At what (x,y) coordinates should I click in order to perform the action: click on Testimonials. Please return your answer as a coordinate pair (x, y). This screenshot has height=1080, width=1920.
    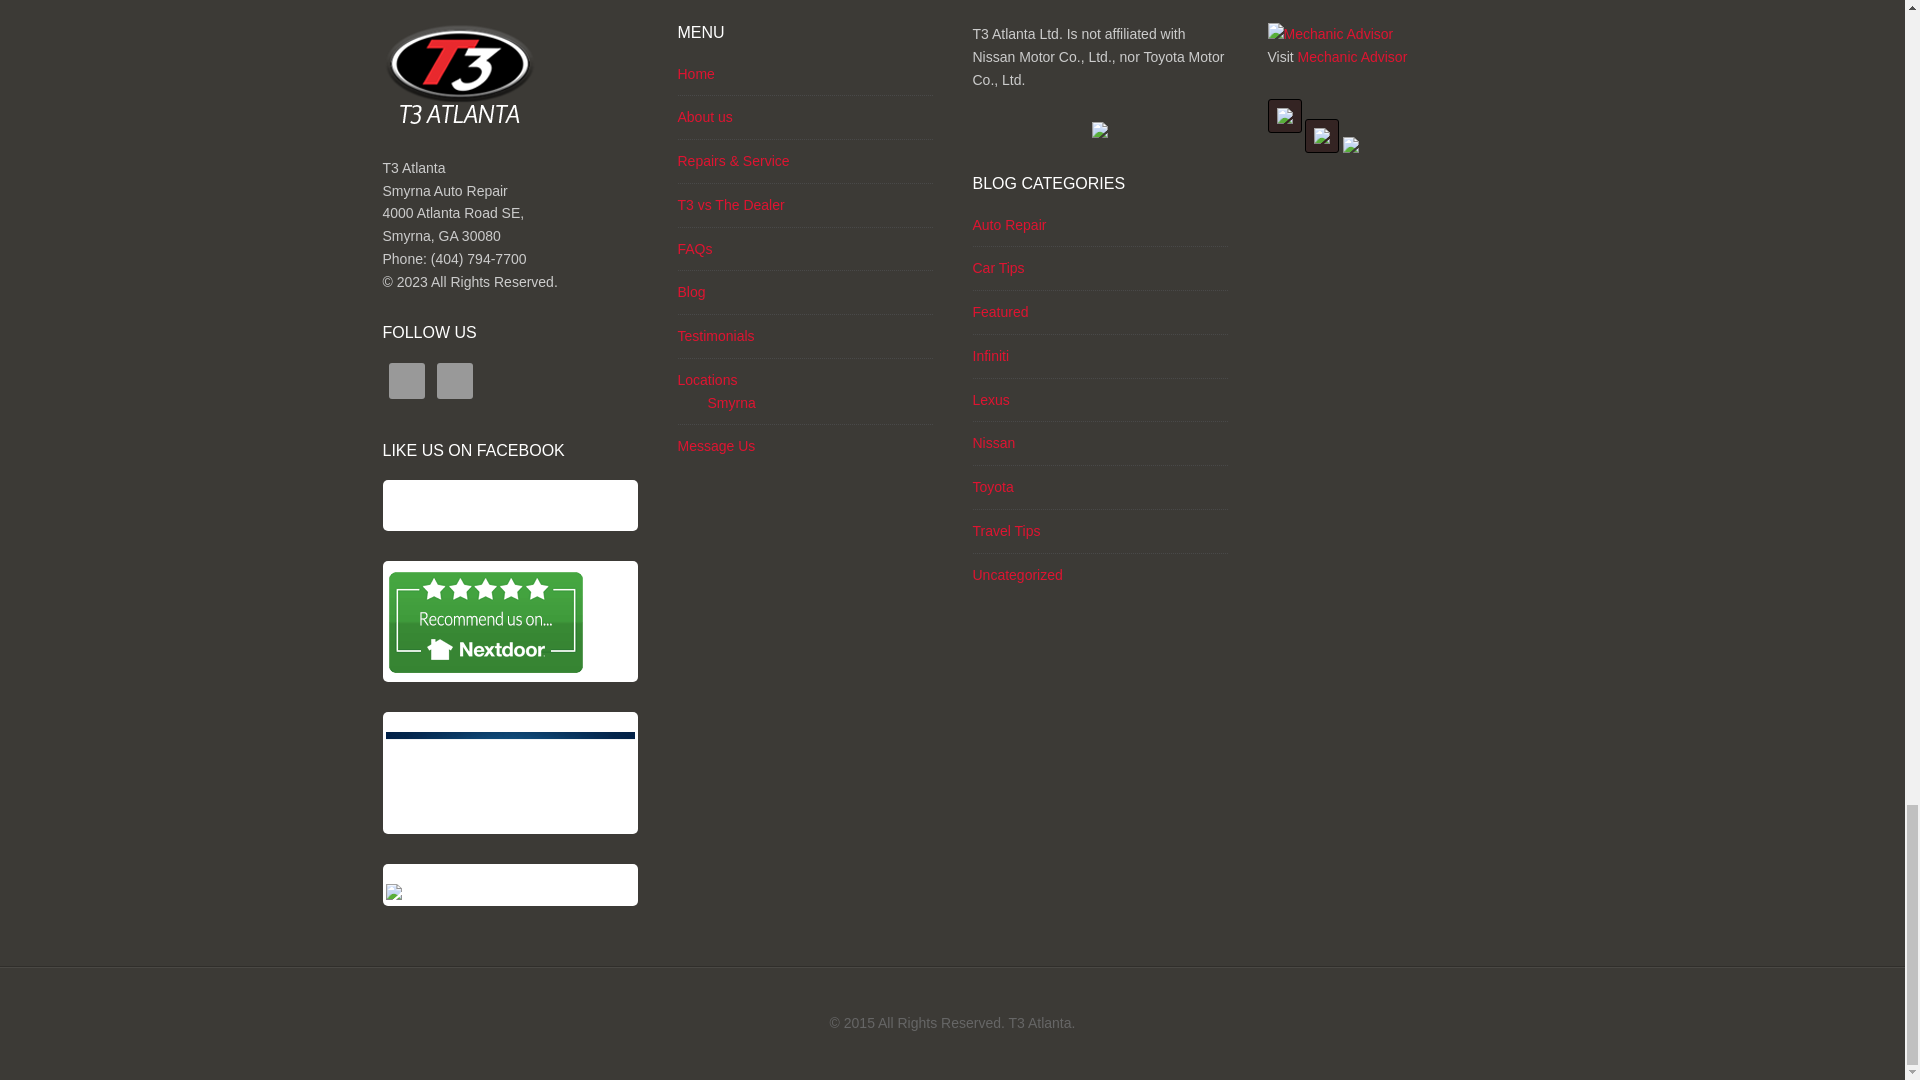
    Looking at the image, I should click on (716, 336).